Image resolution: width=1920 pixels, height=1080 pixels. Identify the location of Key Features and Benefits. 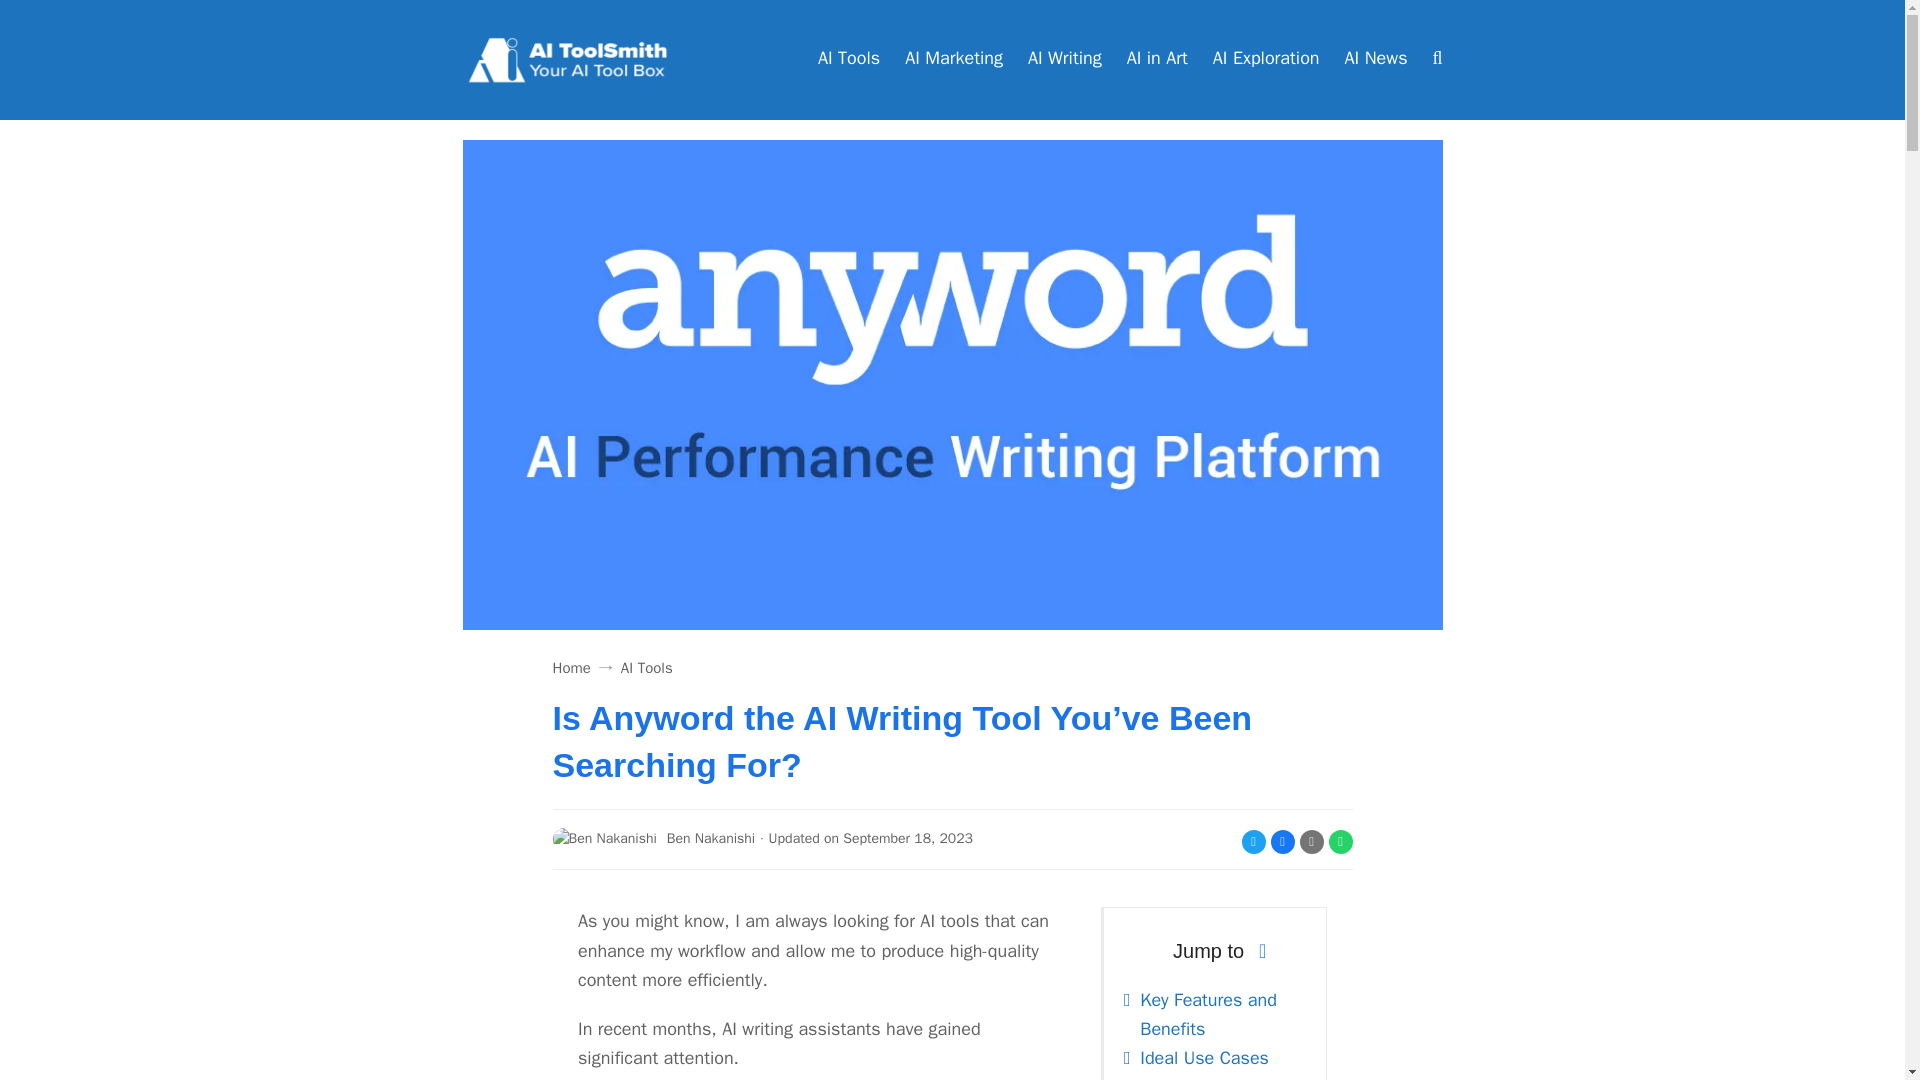
(1208, 1014).